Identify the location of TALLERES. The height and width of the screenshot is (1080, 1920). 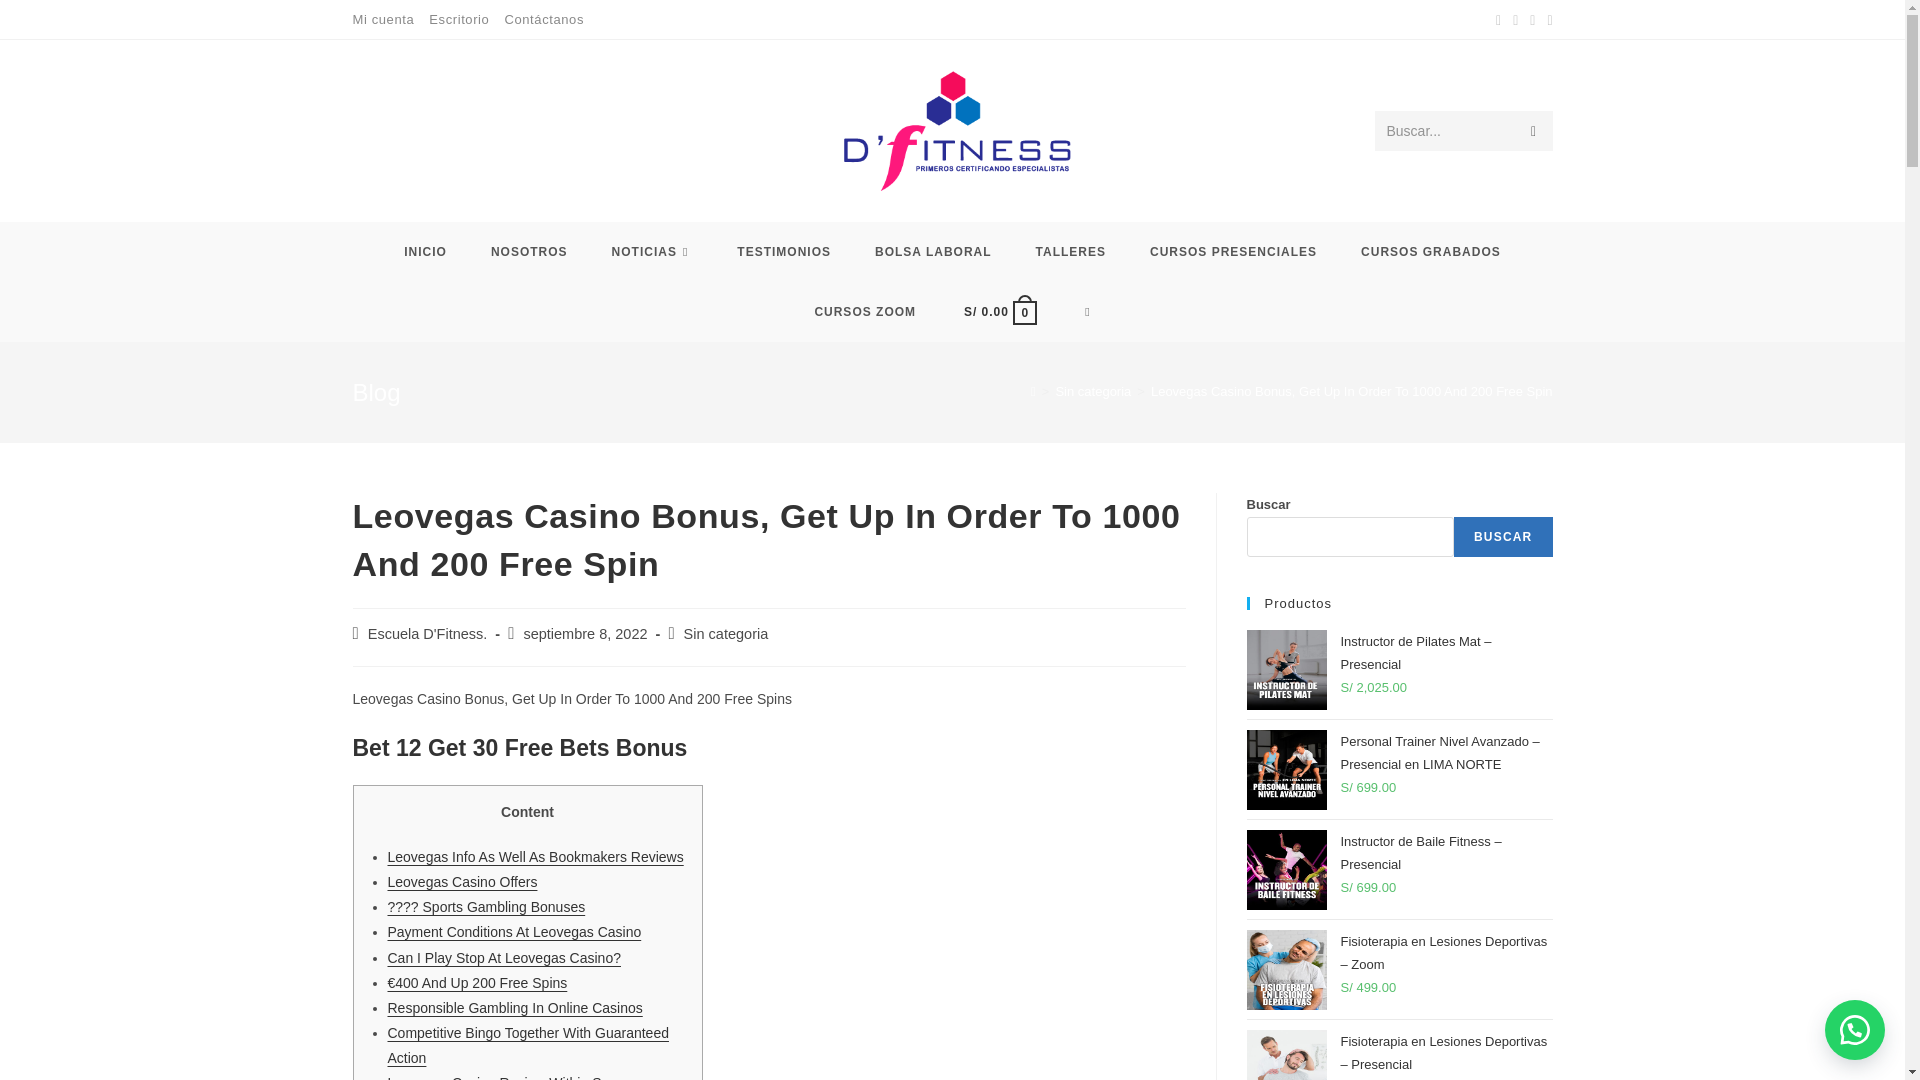
(1070, 252).